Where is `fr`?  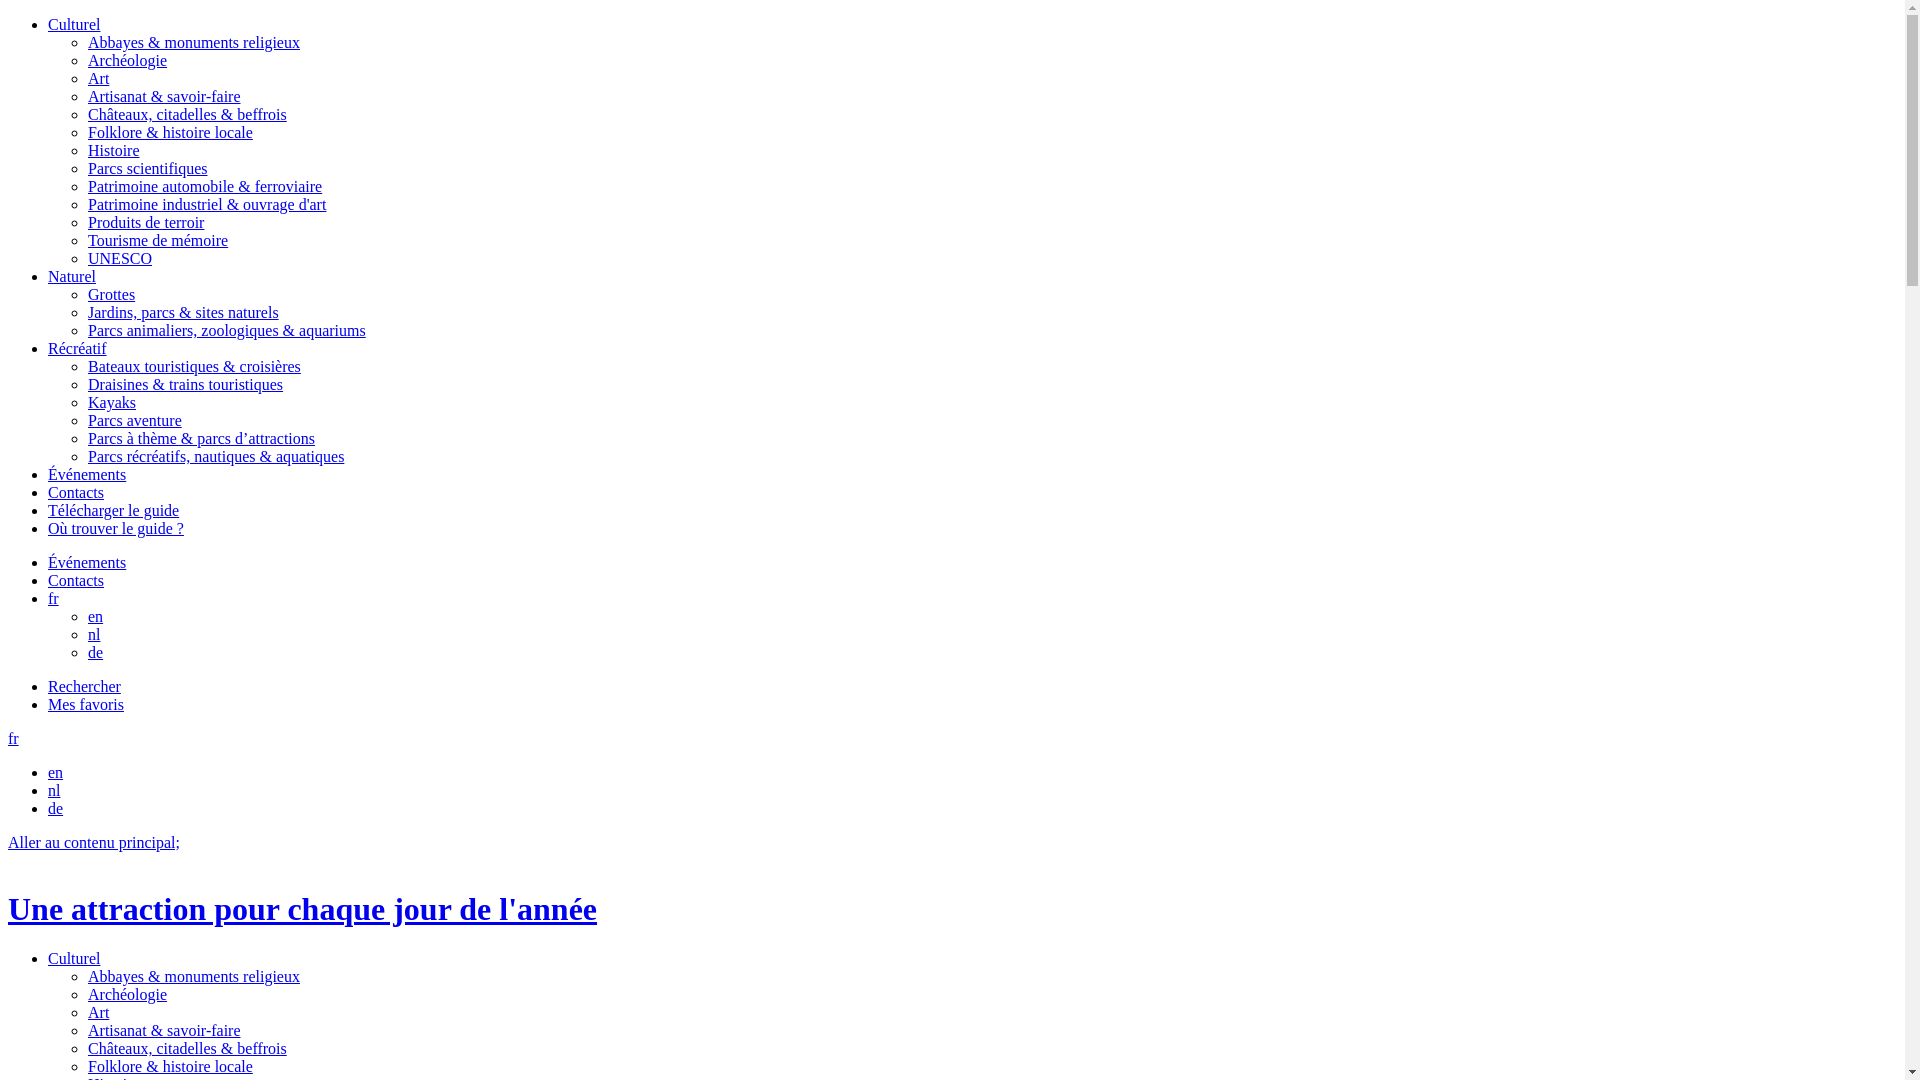 fr is located at coordinates (54, 598).